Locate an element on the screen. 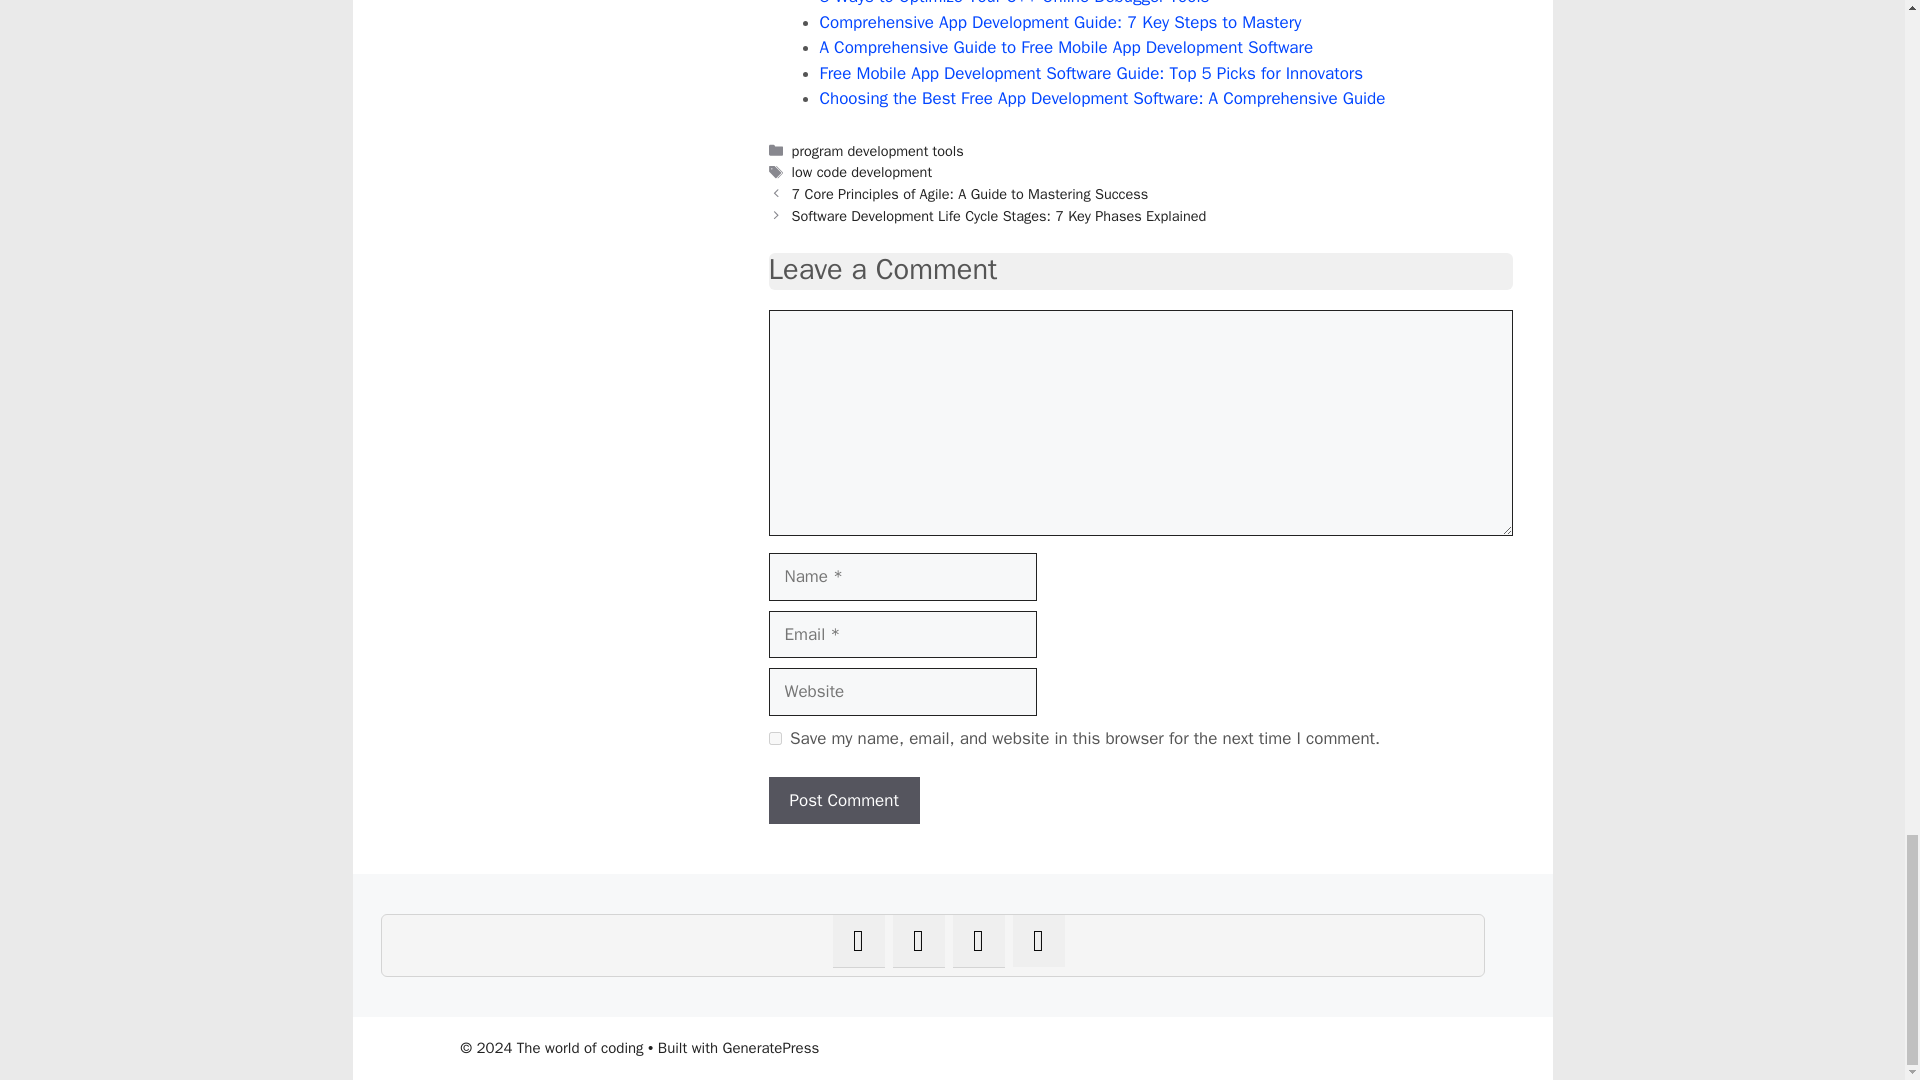  Post Comment is located at coordinates (844, 800).